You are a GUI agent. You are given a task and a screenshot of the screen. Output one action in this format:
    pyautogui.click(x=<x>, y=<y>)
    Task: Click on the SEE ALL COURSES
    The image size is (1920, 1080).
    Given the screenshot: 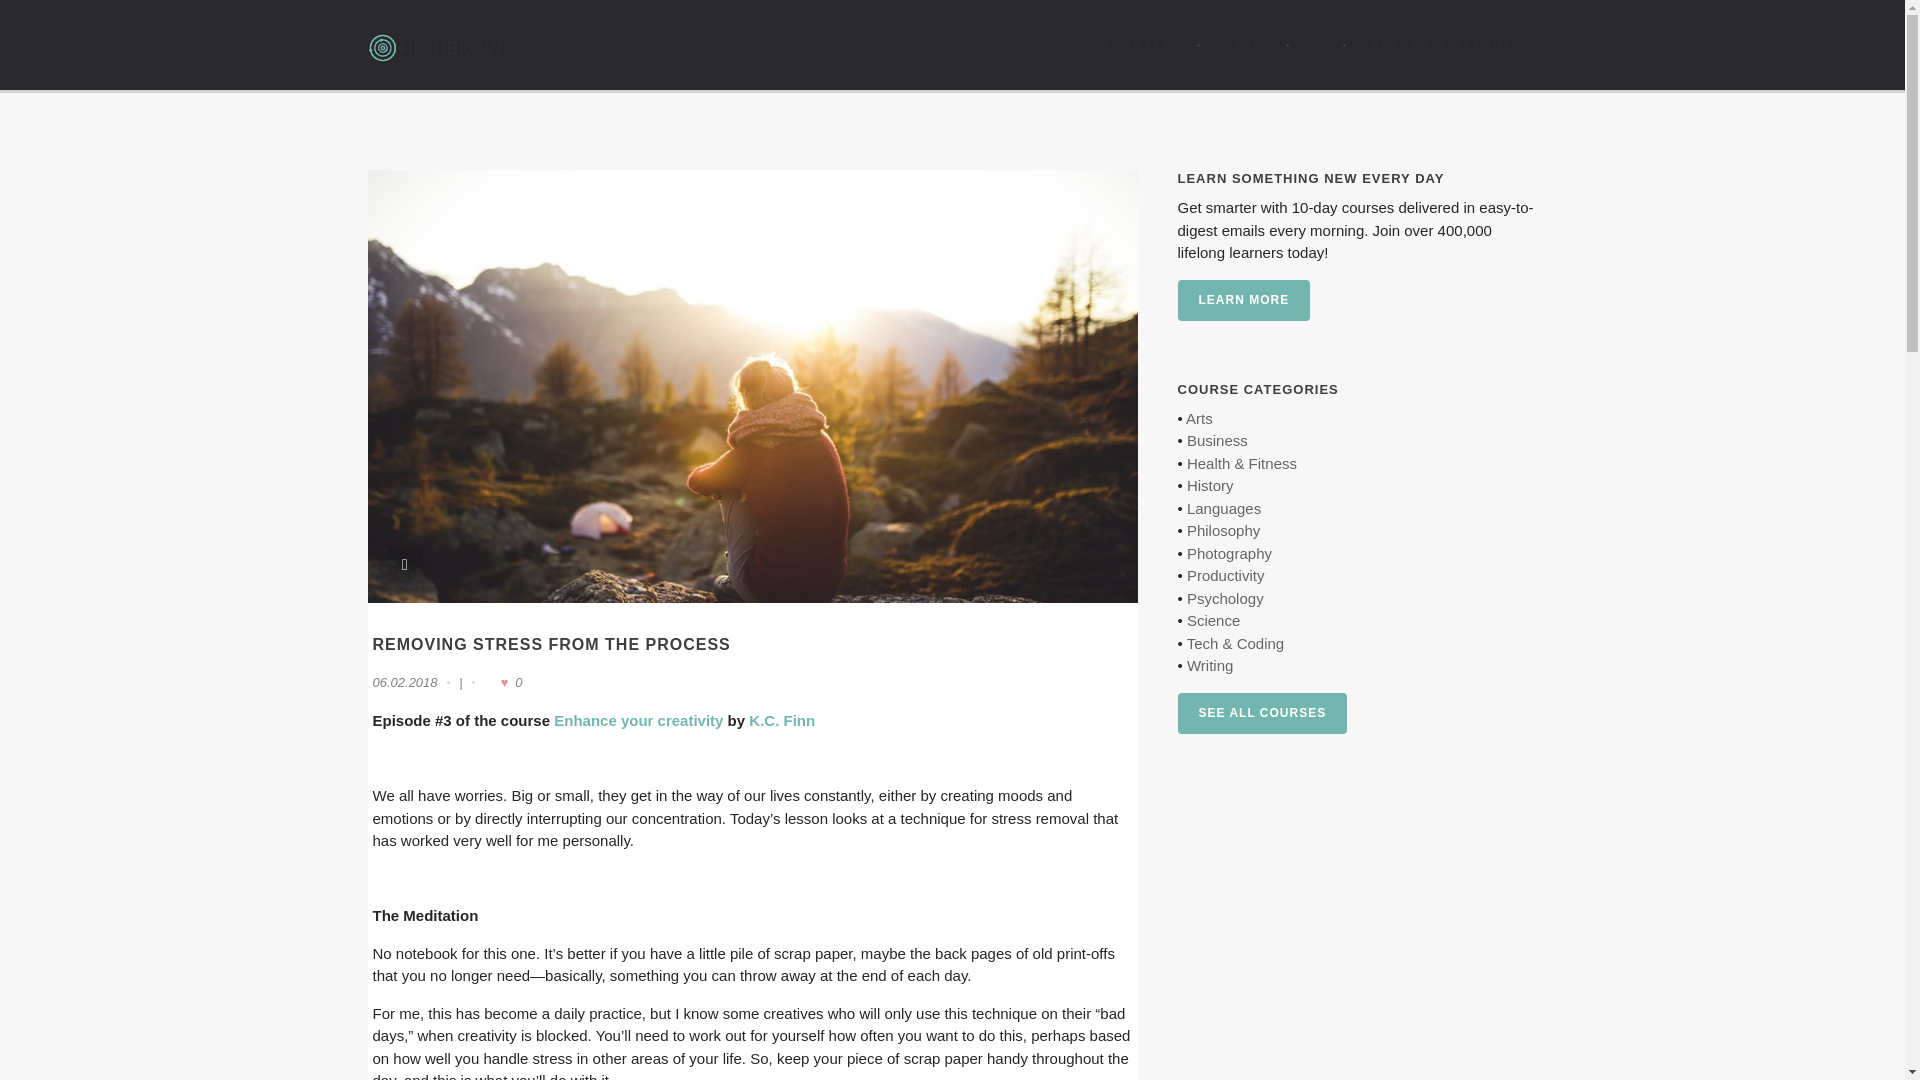 What is the action you would take?
    pyautogui.click(x=1262, y=714)
    